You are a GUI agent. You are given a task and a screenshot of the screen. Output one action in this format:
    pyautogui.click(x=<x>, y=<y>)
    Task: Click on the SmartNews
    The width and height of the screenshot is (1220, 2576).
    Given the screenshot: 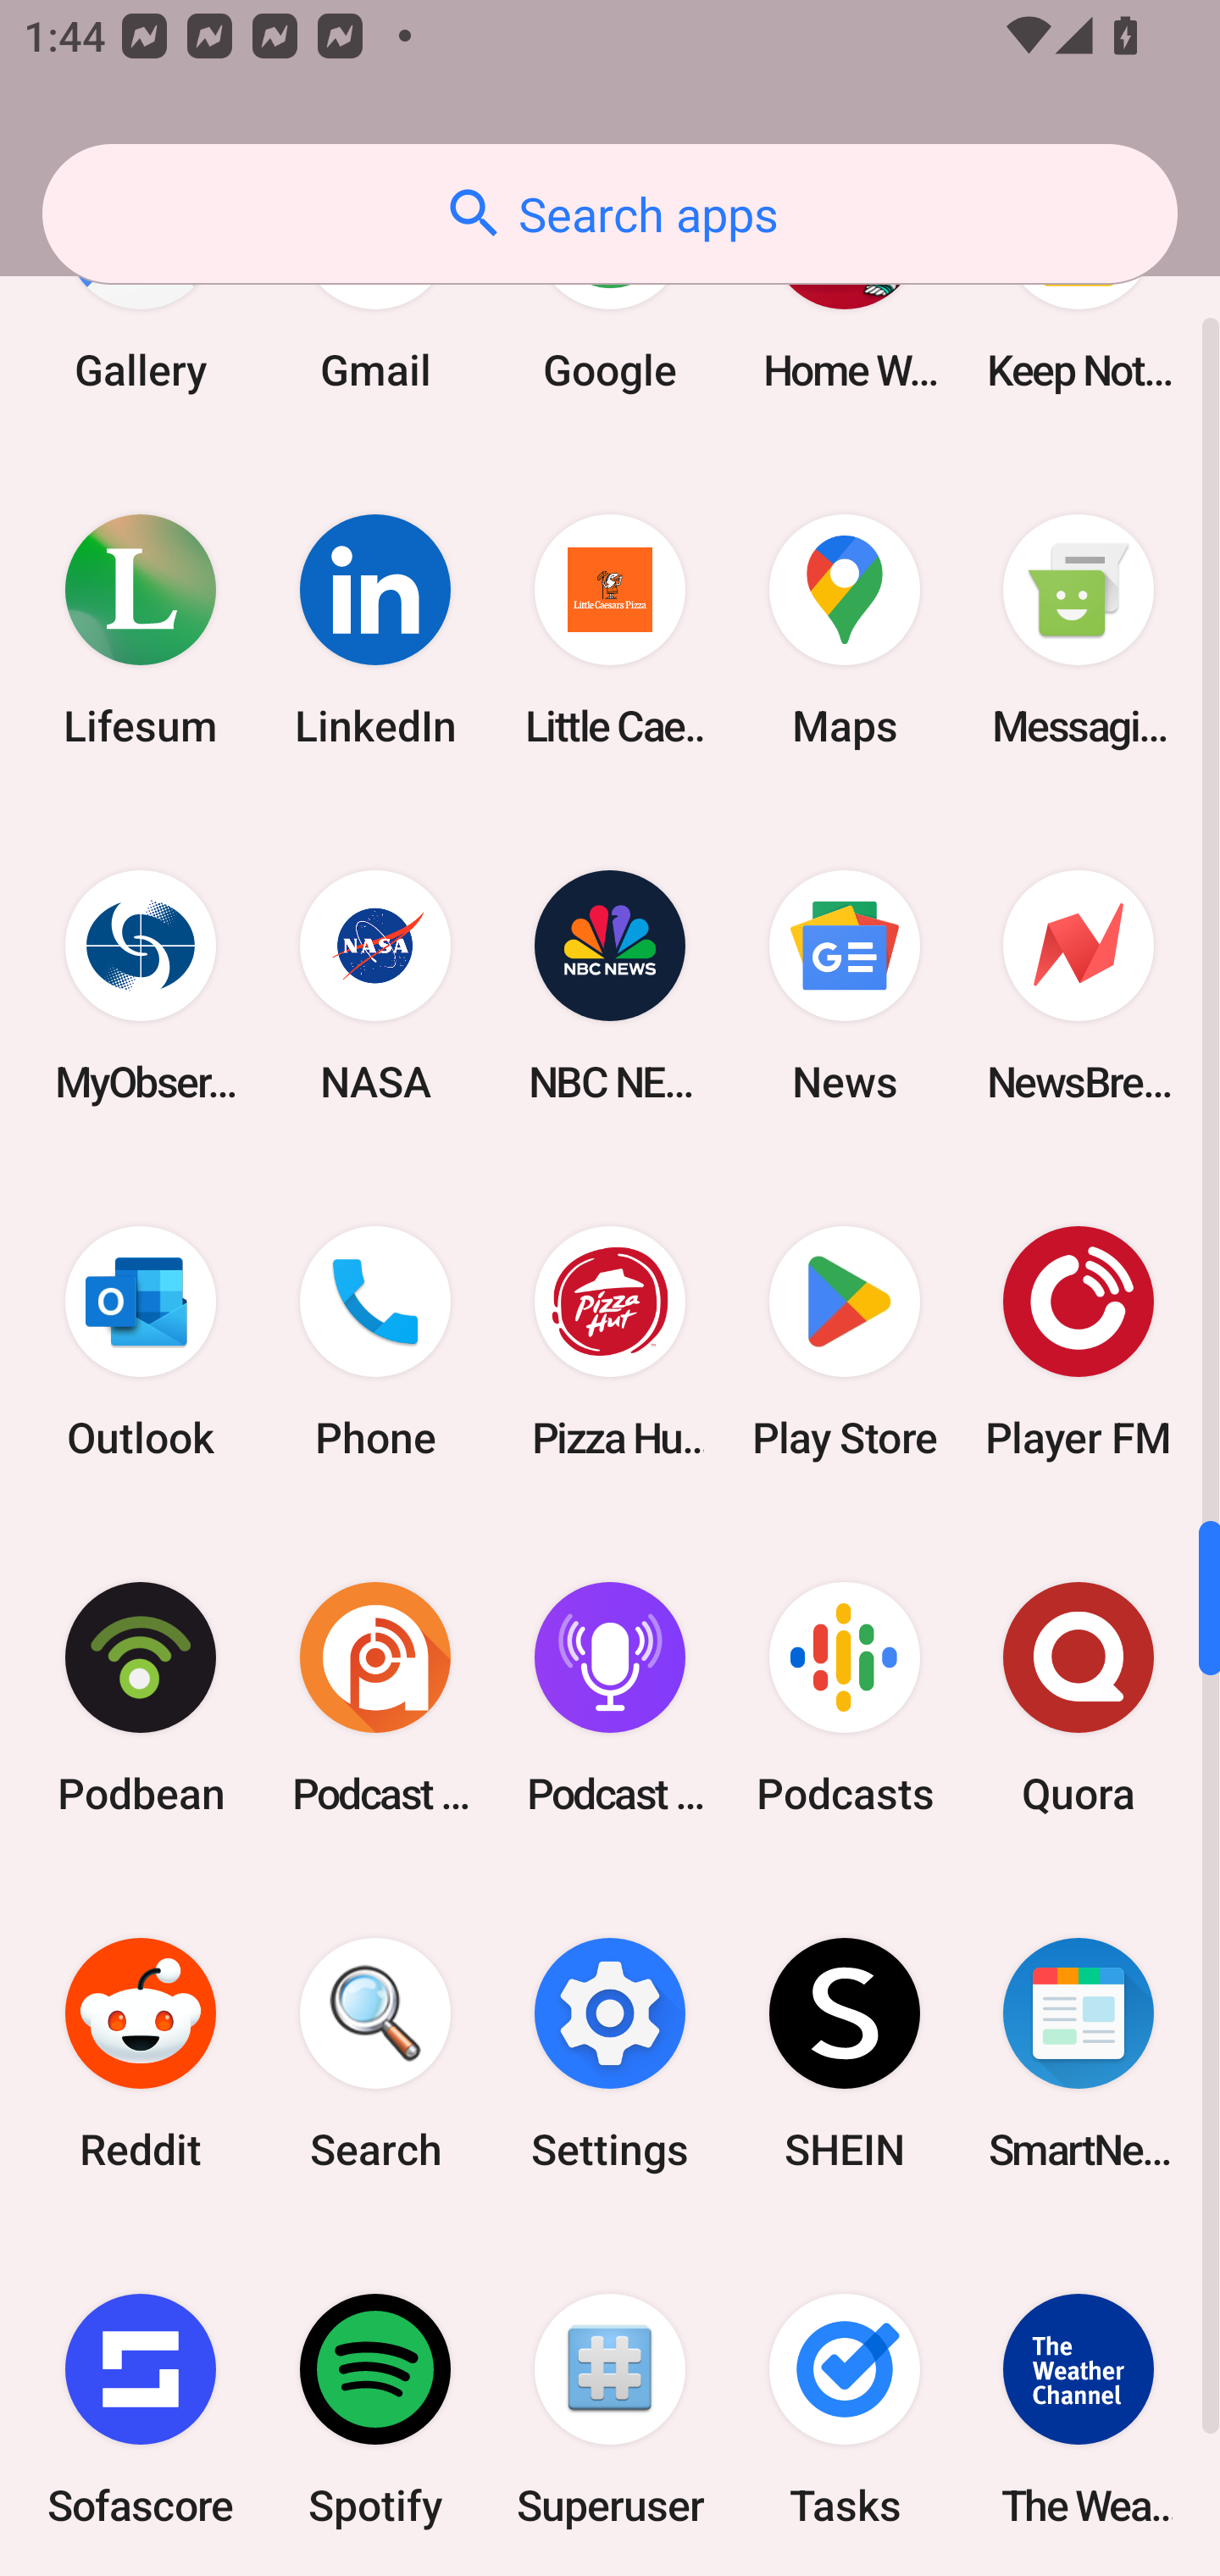 What is the action you would take?
    pyautogui.click(x=1079, y=2052)
    